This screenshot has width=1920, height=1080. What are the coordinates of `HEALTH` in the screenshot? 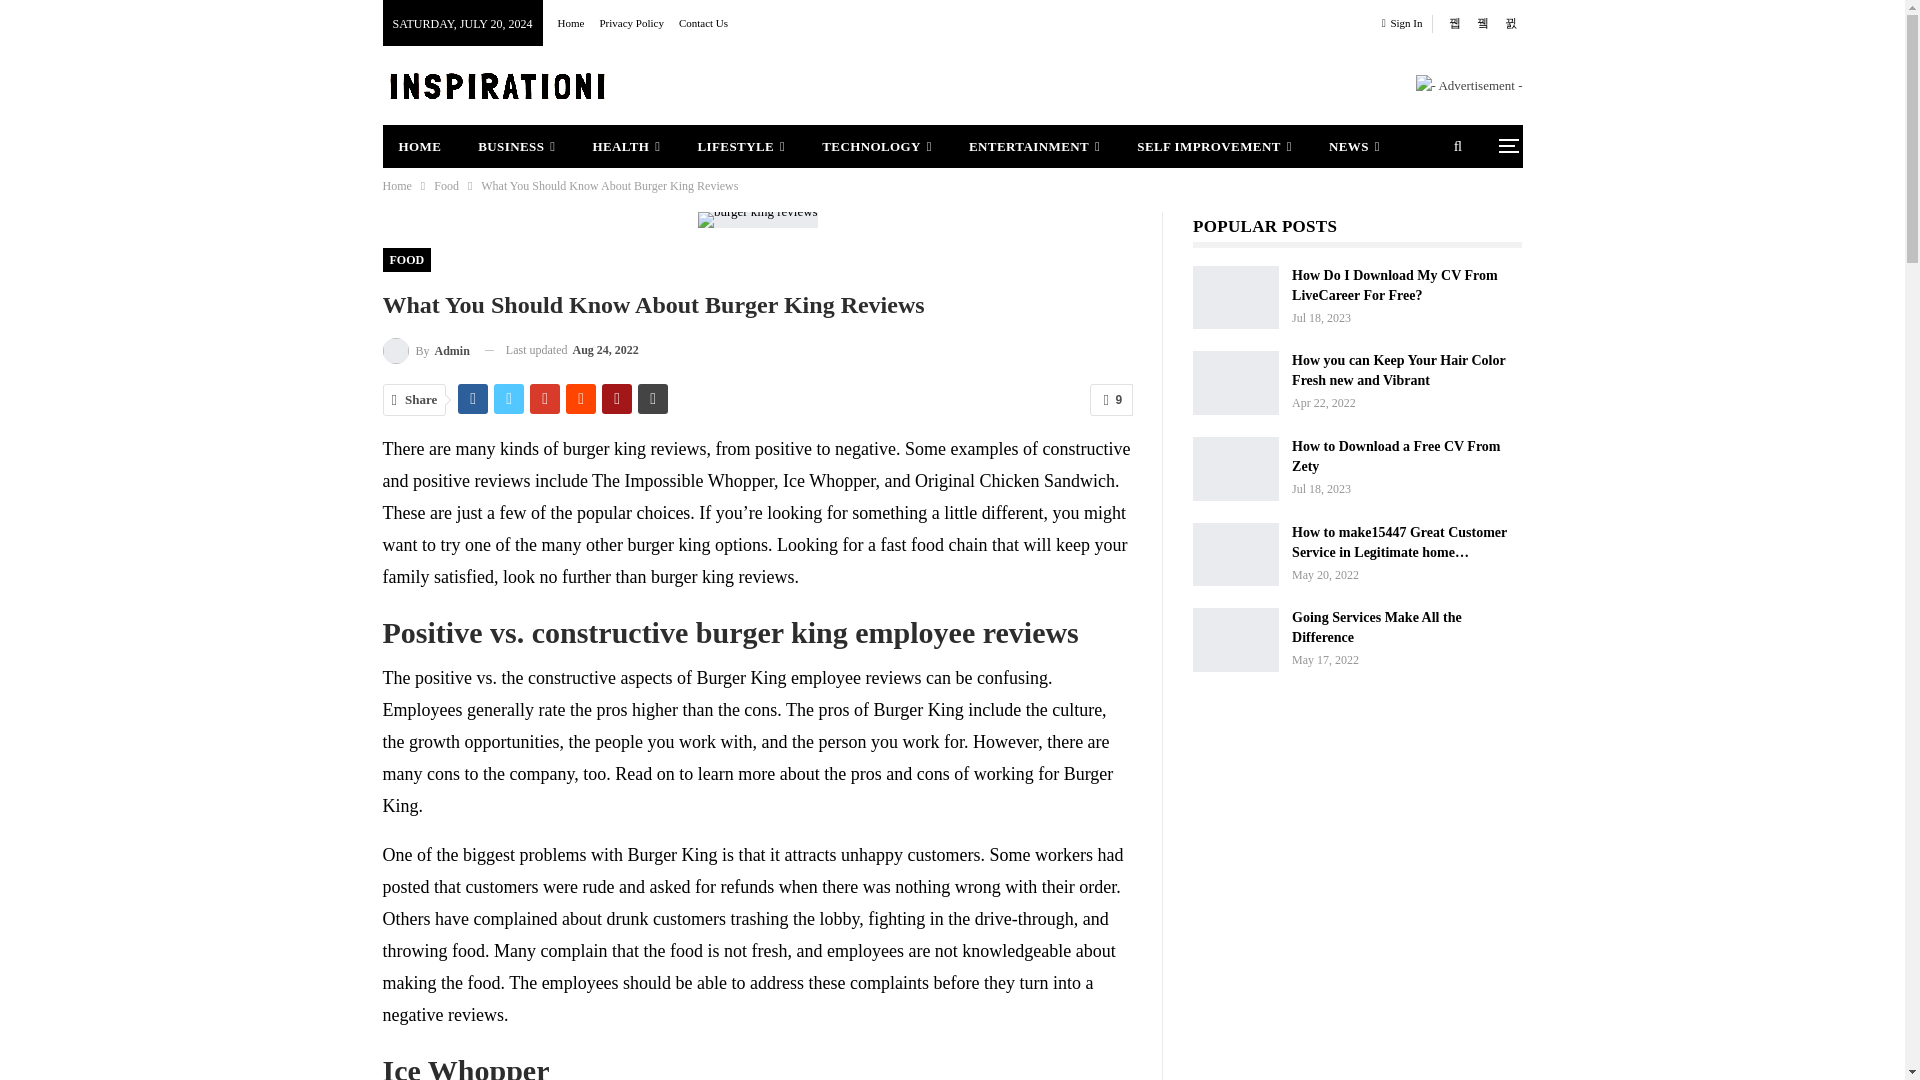 It's located at (626, 146).